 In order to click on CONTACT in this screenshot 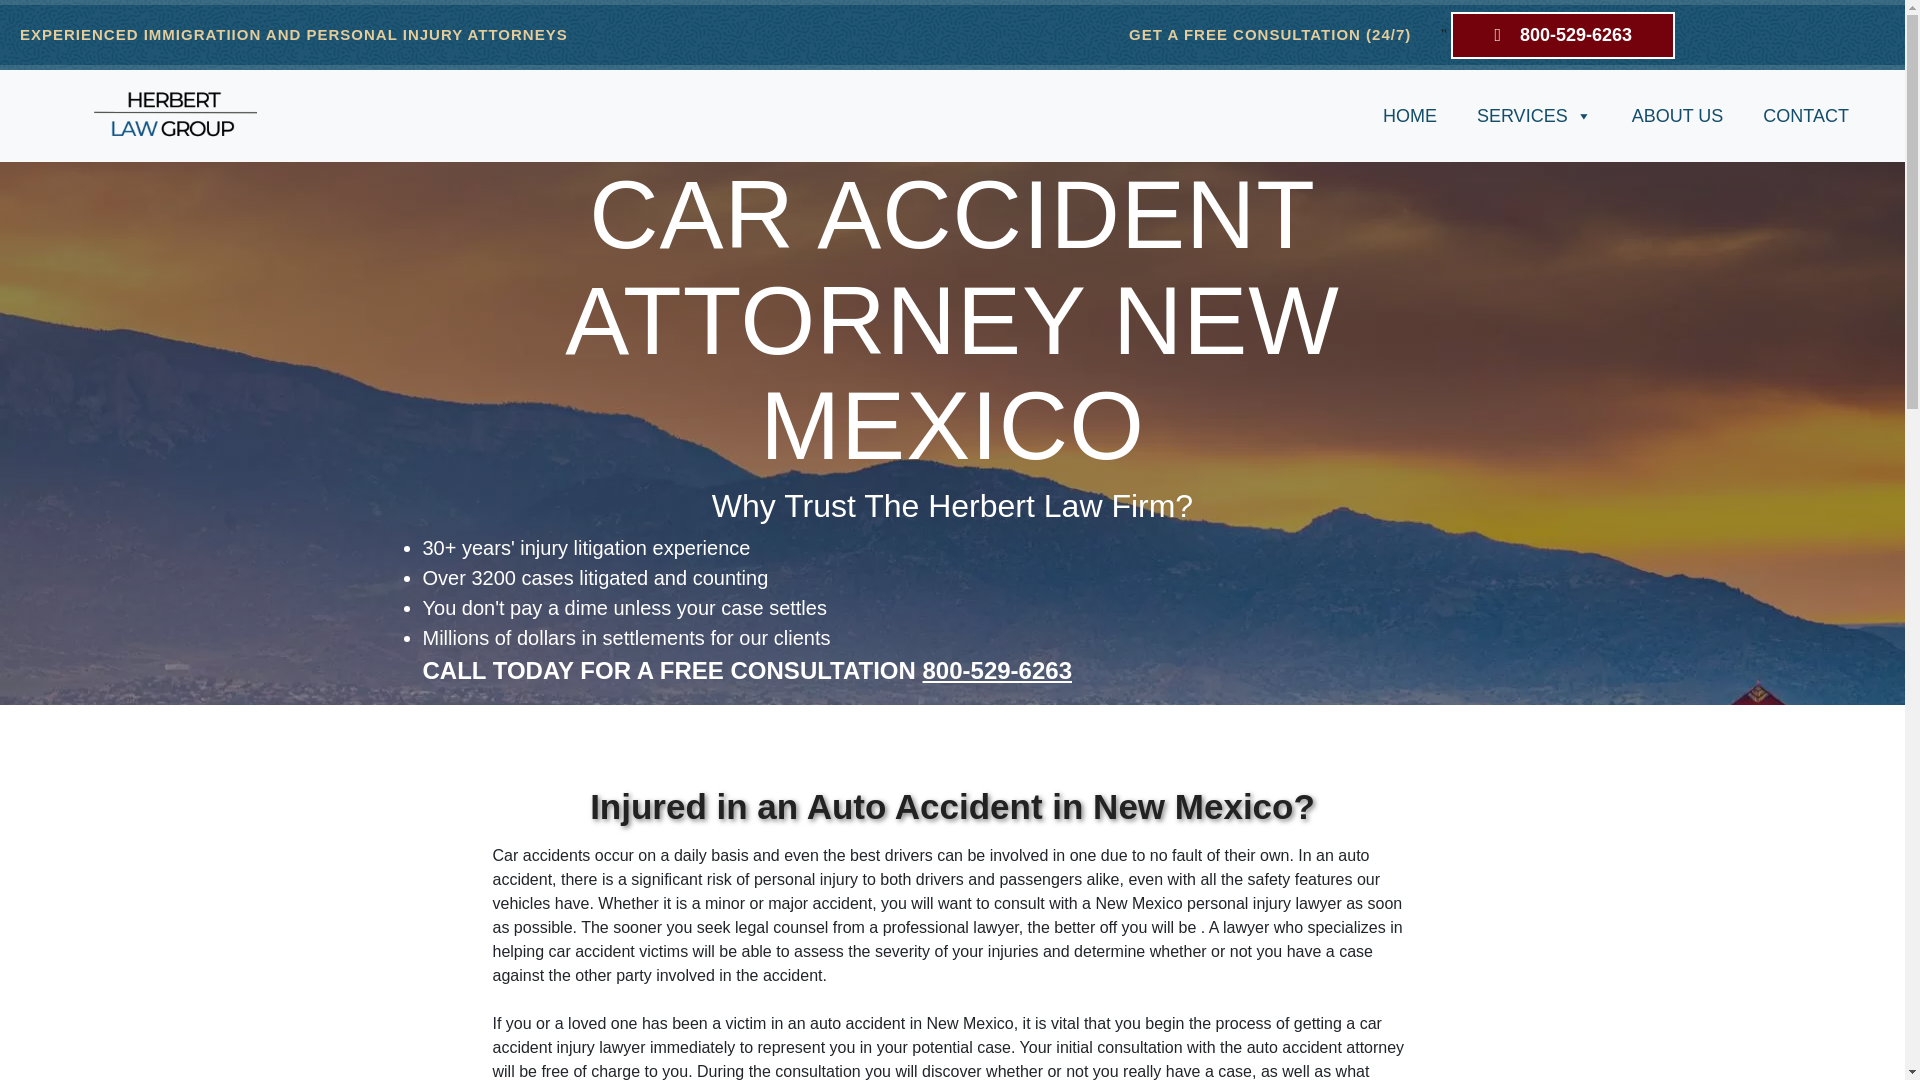, I will do `click(1806, 116)`.